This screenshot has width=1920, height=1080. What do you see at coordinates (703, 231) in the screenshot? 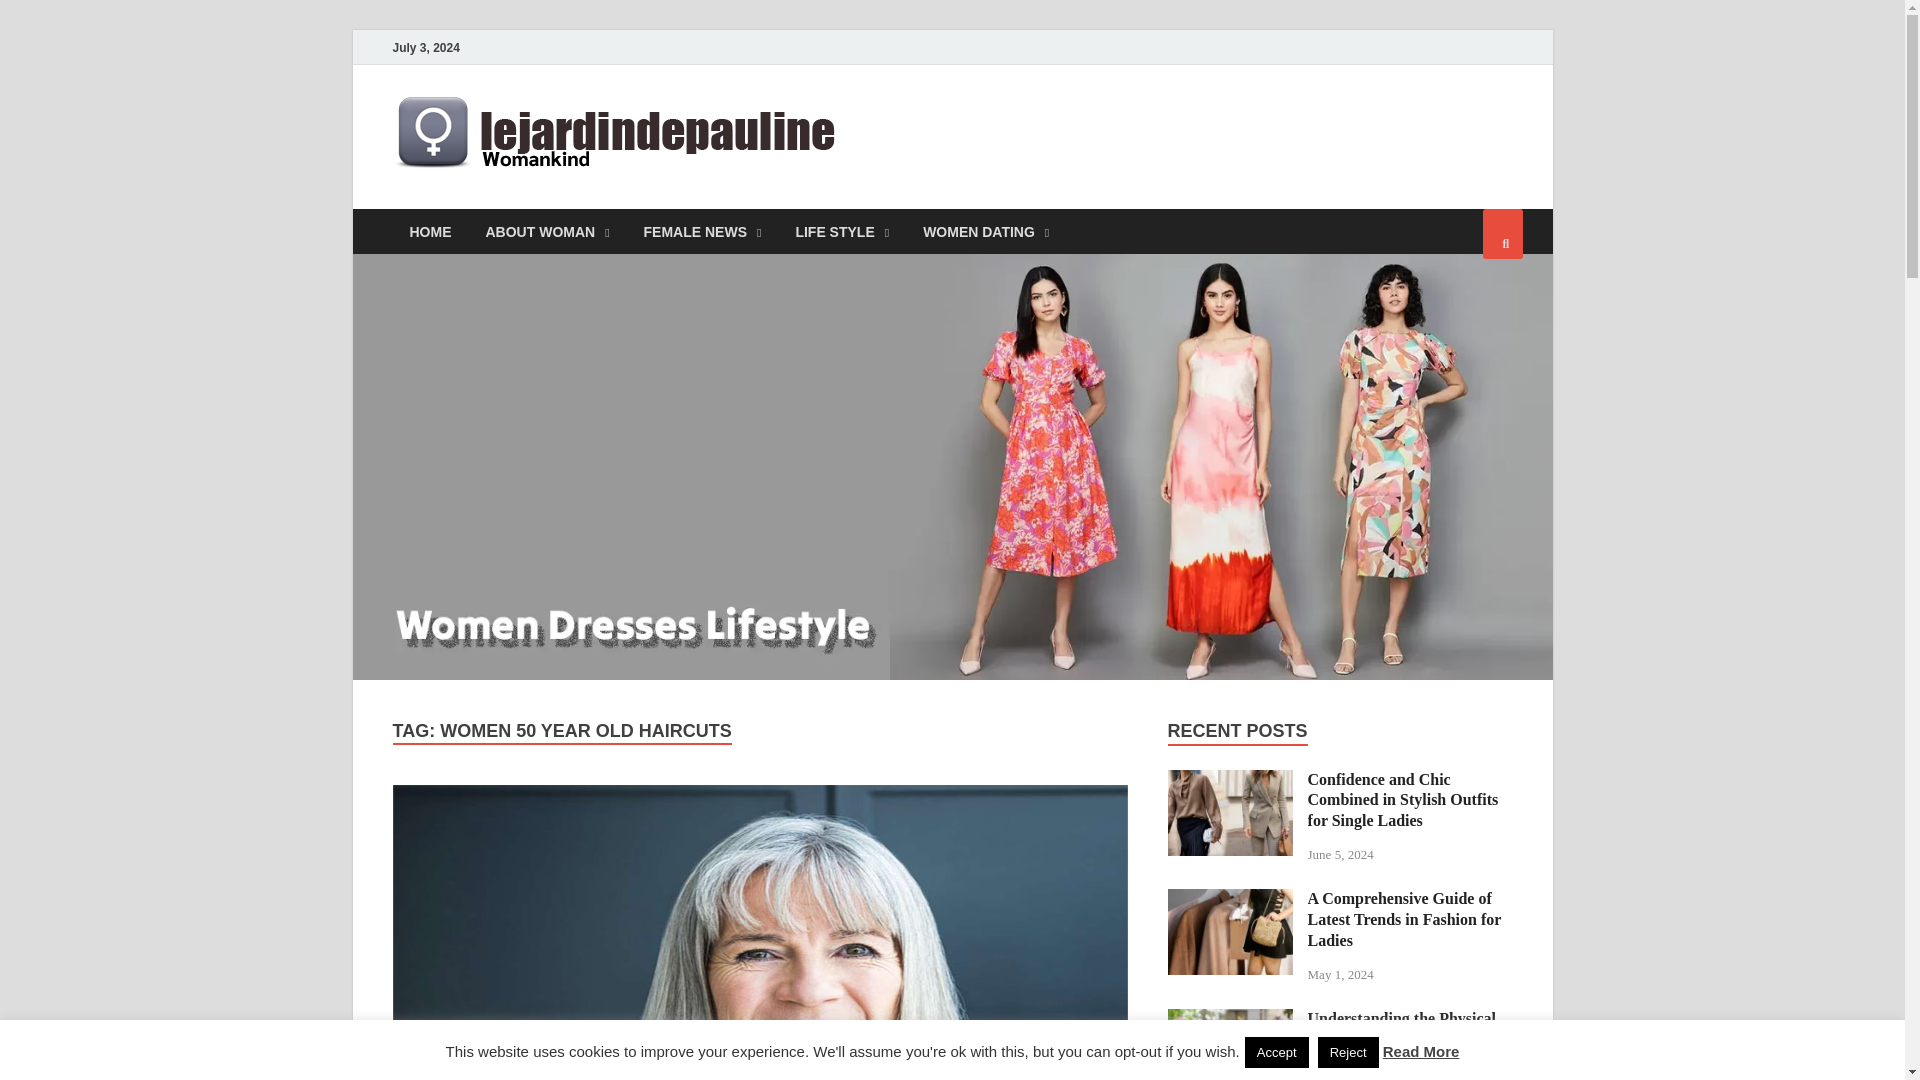
I see `FEMALE NEWS` at bounding box center [703, 231].